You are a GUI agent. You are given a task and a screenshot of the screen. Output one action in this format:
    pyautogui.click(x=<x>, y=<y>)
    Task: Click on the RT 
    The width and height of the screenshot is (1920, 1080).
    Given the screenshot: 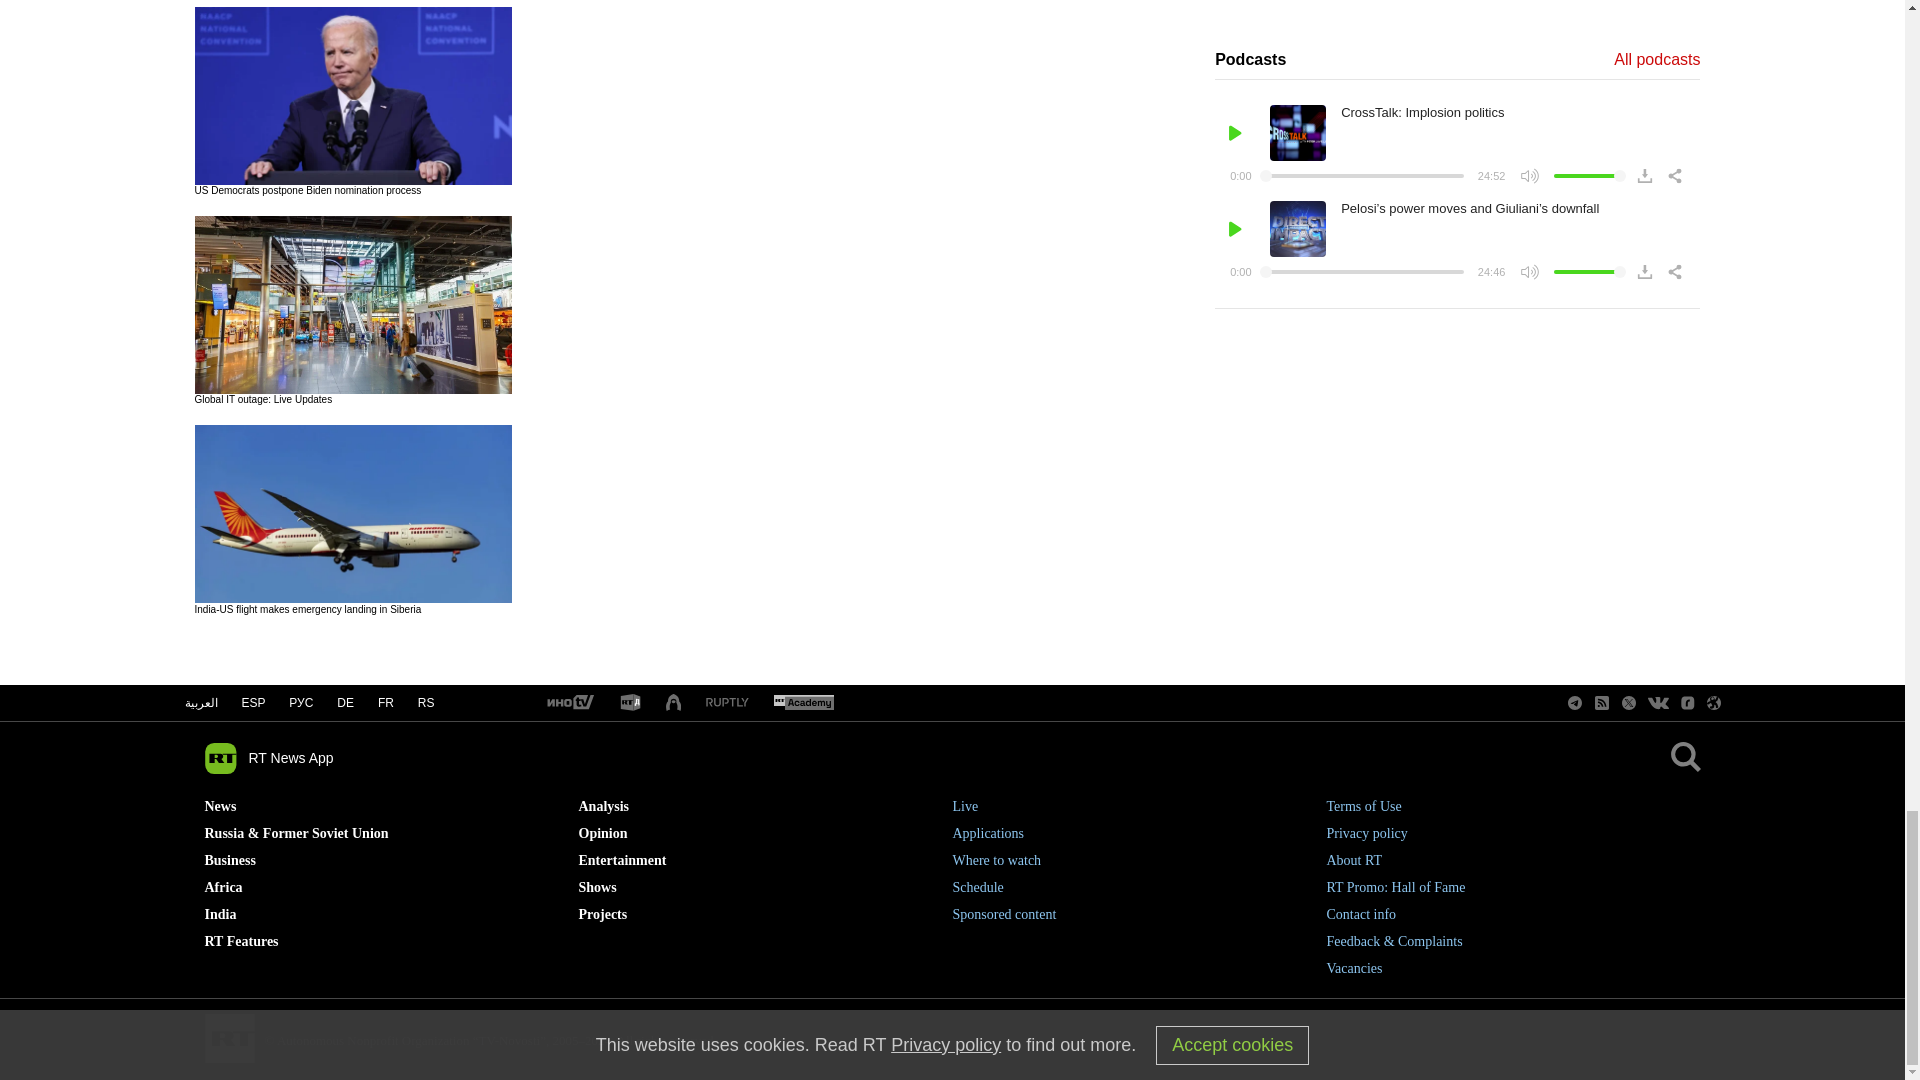 What is the action you would take?
    pyautogui.click(x=674, y=703)
    